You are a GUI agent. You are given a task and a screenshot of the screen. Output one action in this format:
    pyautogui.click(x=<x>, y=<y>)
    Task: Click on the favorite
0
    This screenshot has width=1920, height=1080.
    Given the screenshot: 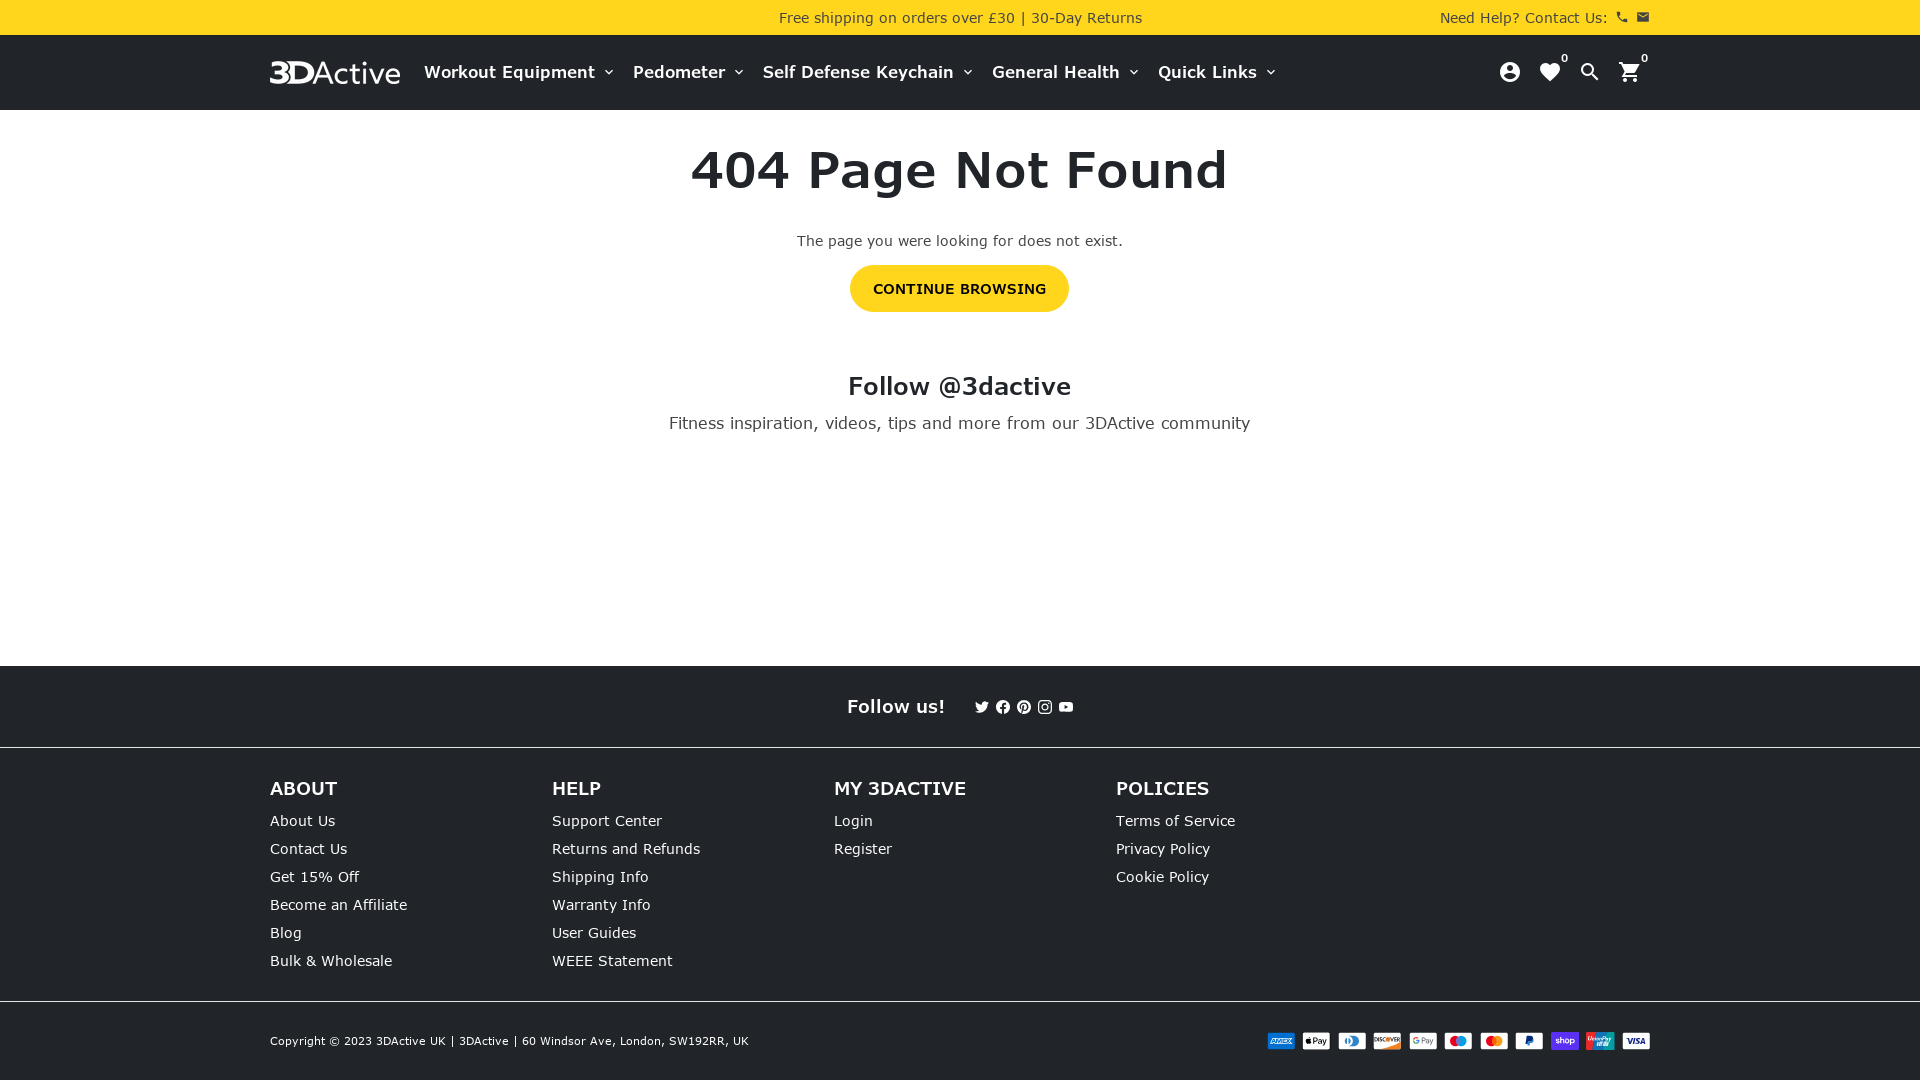 What is the action you would take?
    pyautogui.click(x=1550, y=72)
    